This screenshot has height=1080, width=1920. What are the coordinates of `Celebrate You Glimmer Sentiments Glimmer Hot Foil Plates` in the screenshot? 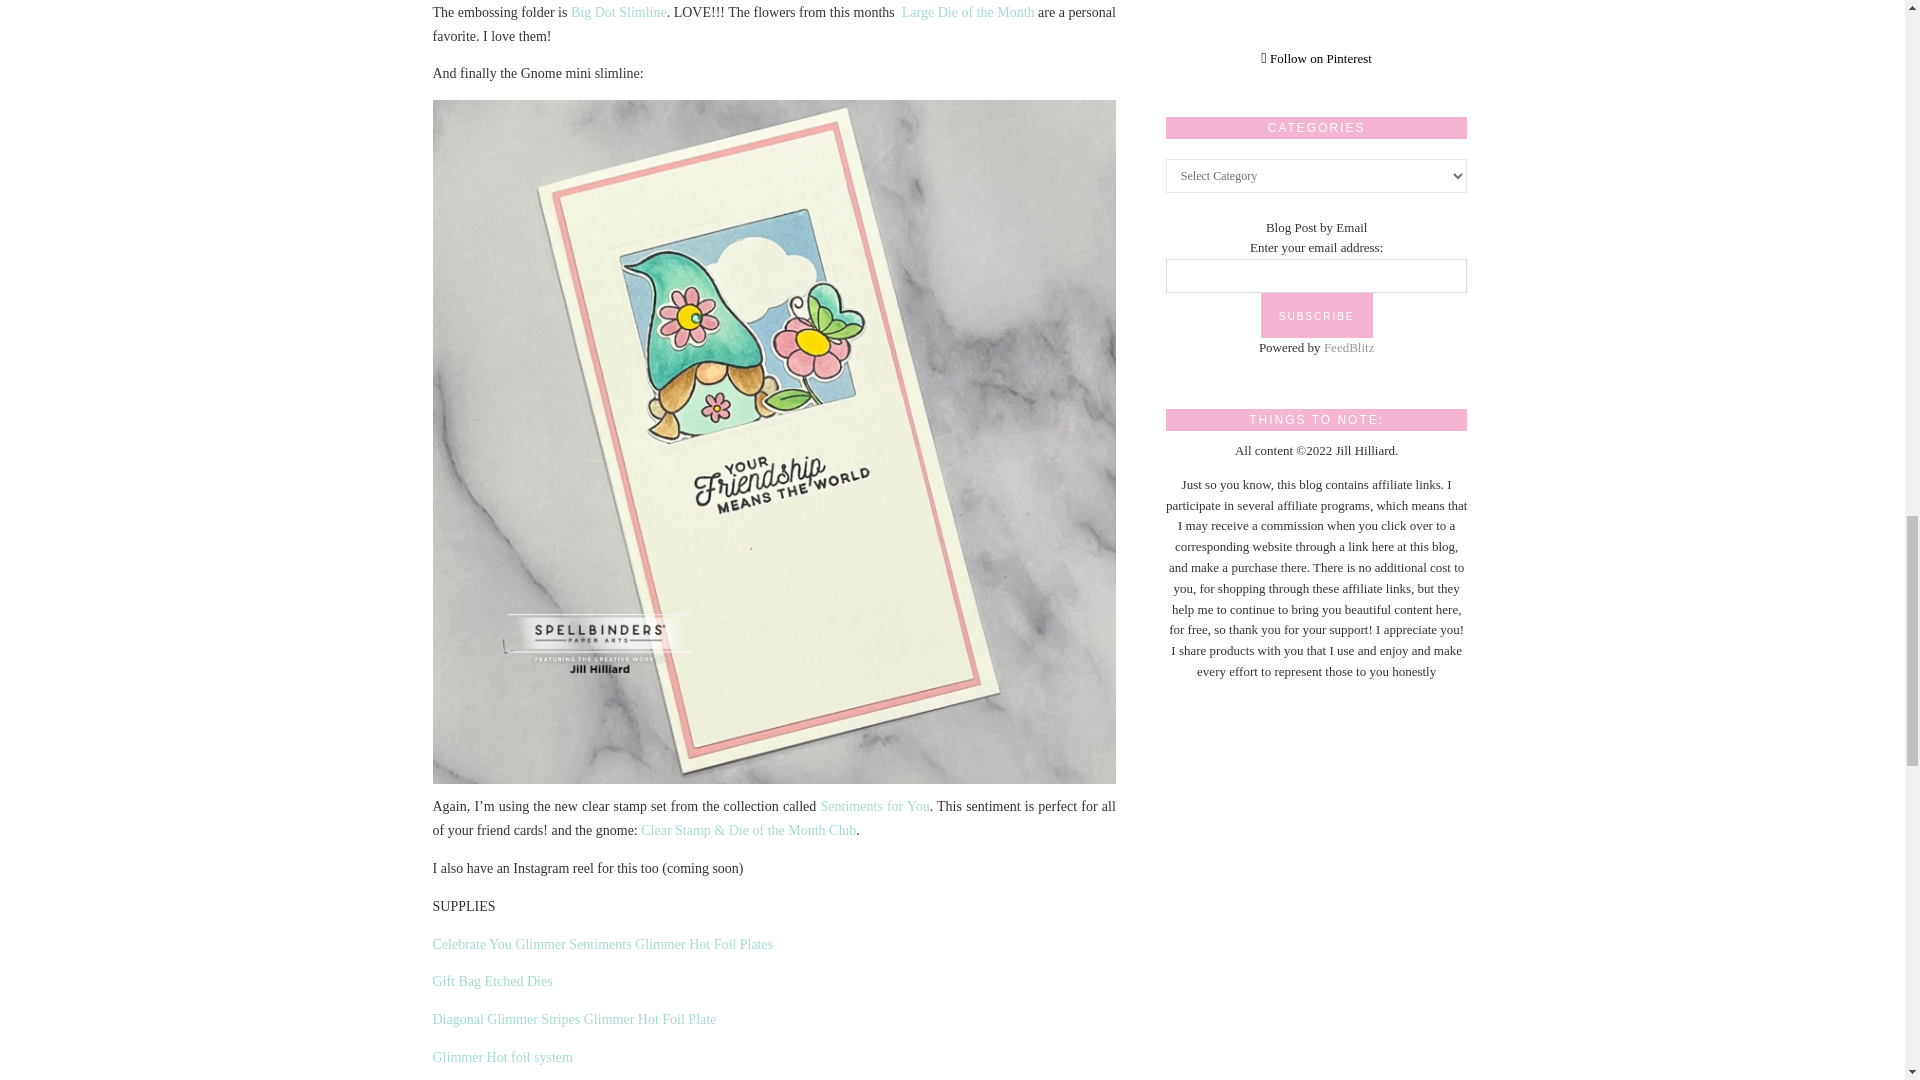 It's located at (602, 944).